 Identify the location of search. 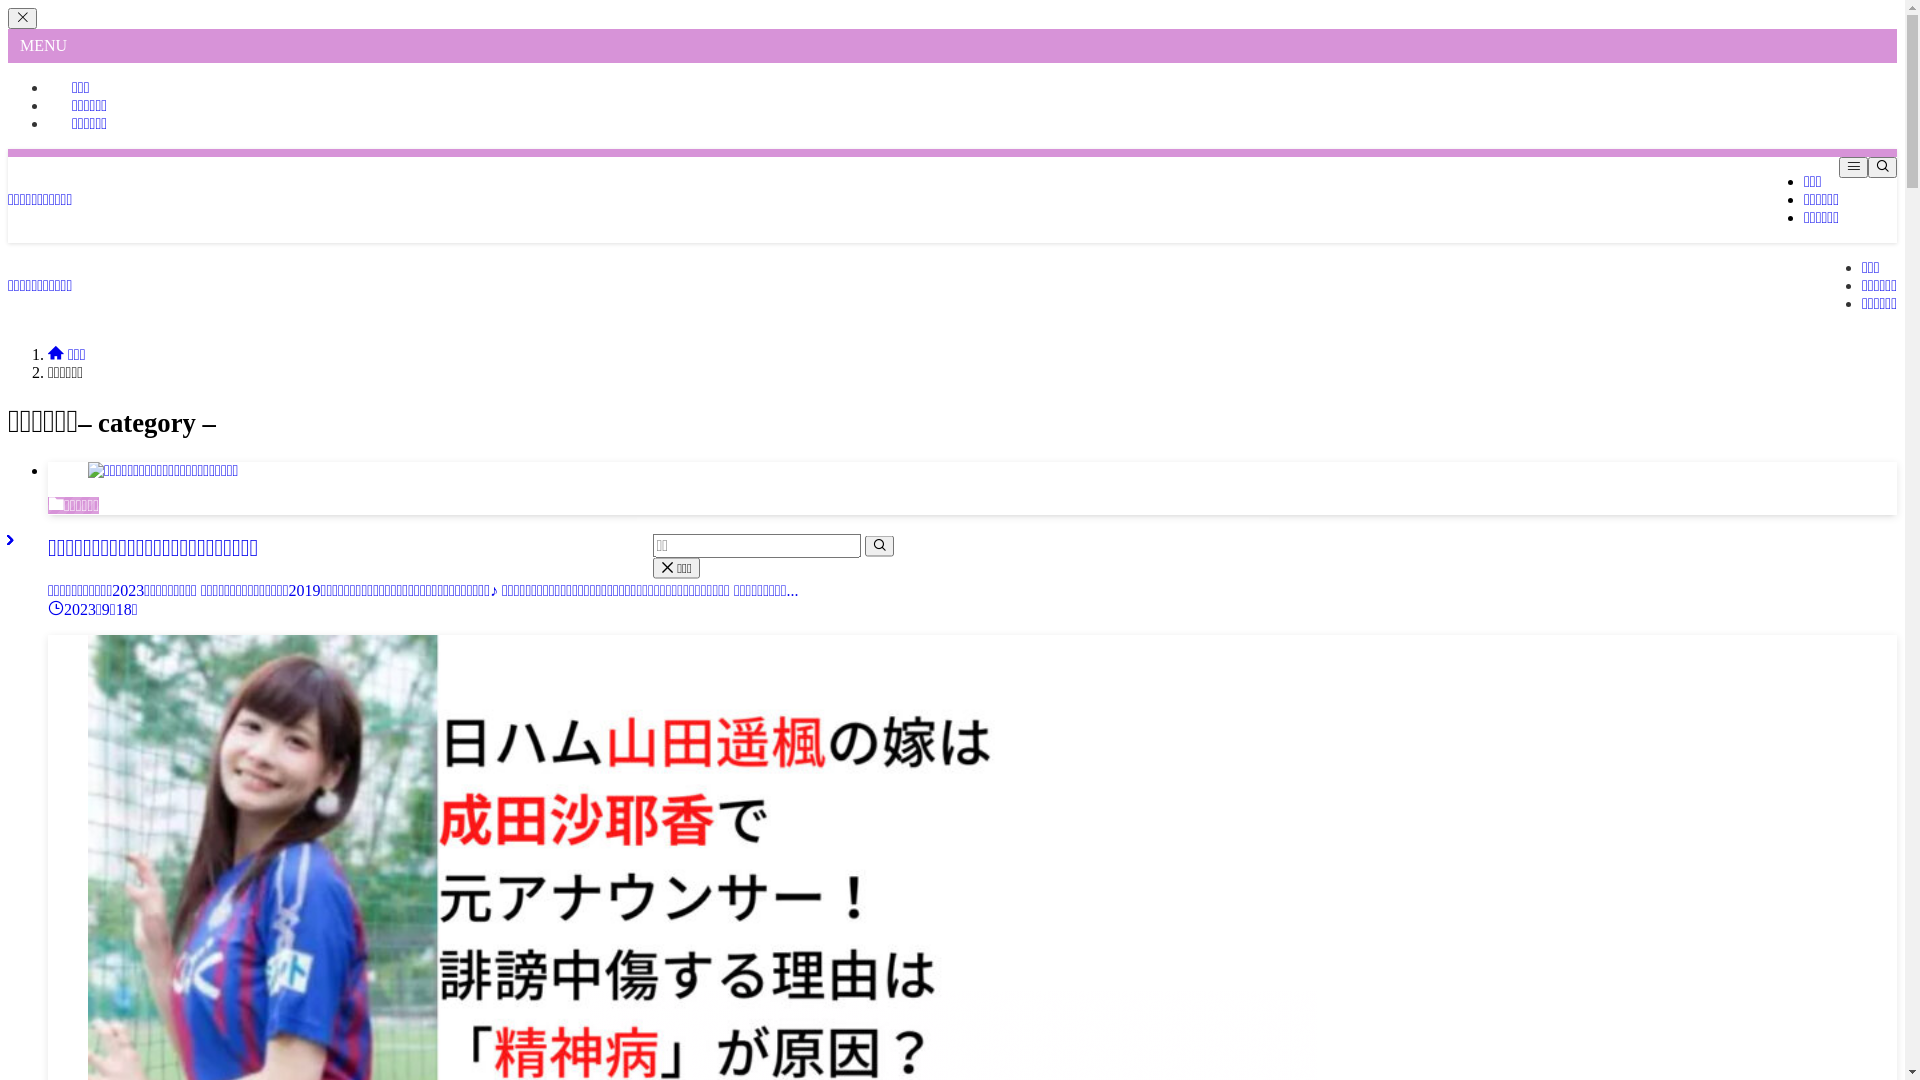
(878, 546).